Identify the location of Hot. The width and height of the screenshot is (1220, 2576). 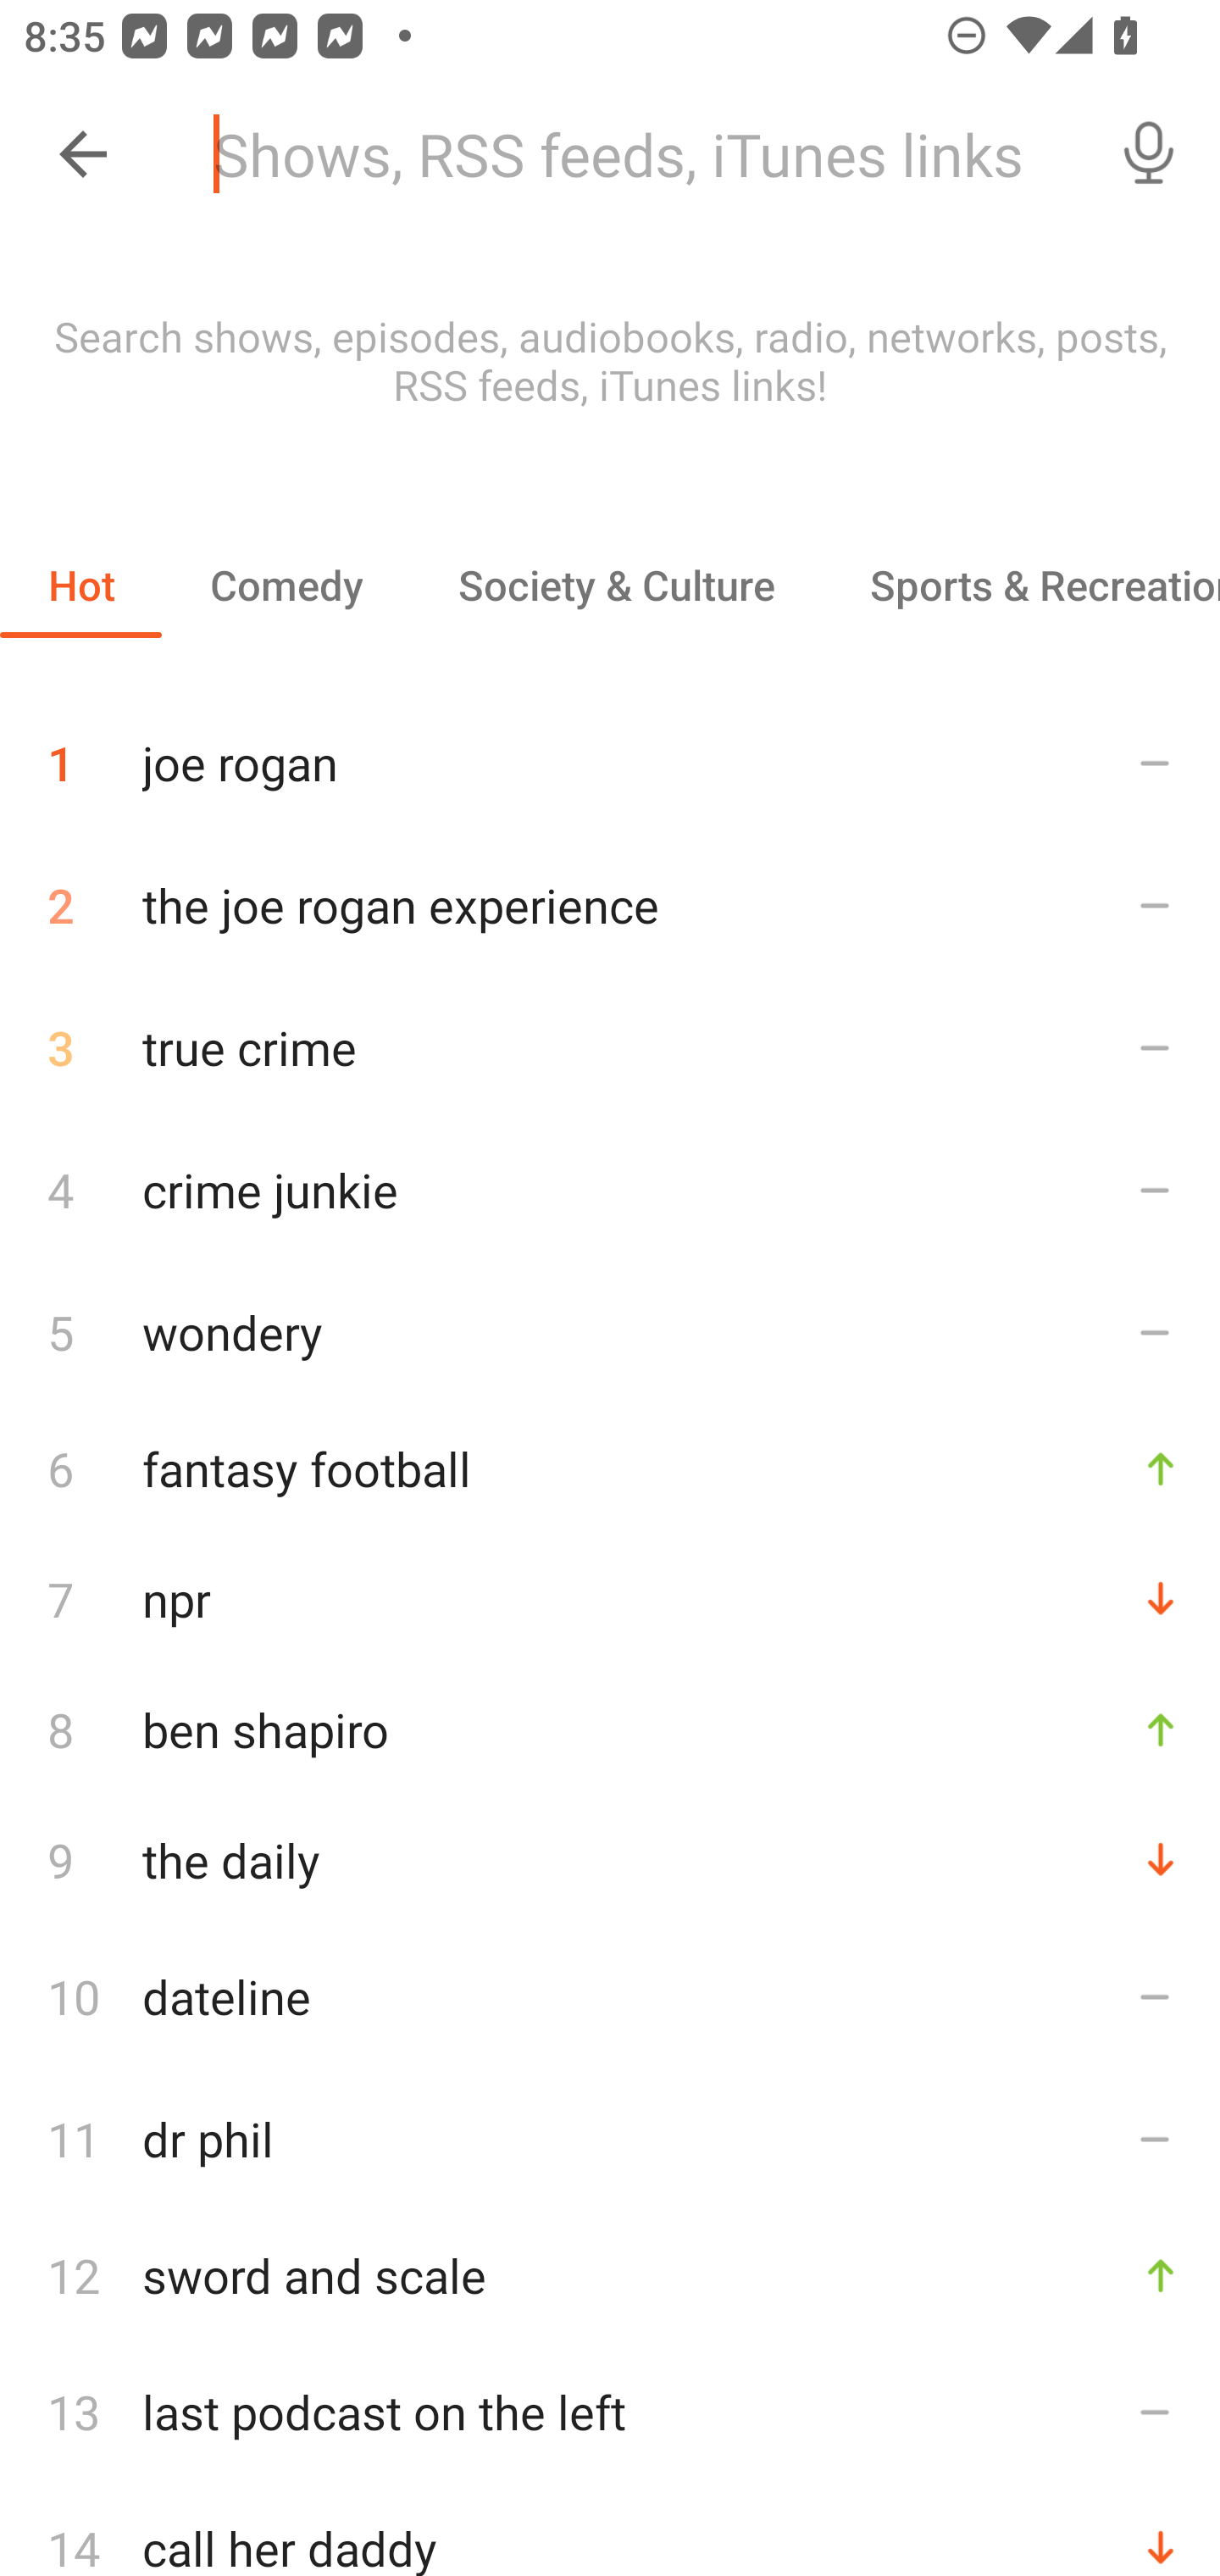
(81, 585).